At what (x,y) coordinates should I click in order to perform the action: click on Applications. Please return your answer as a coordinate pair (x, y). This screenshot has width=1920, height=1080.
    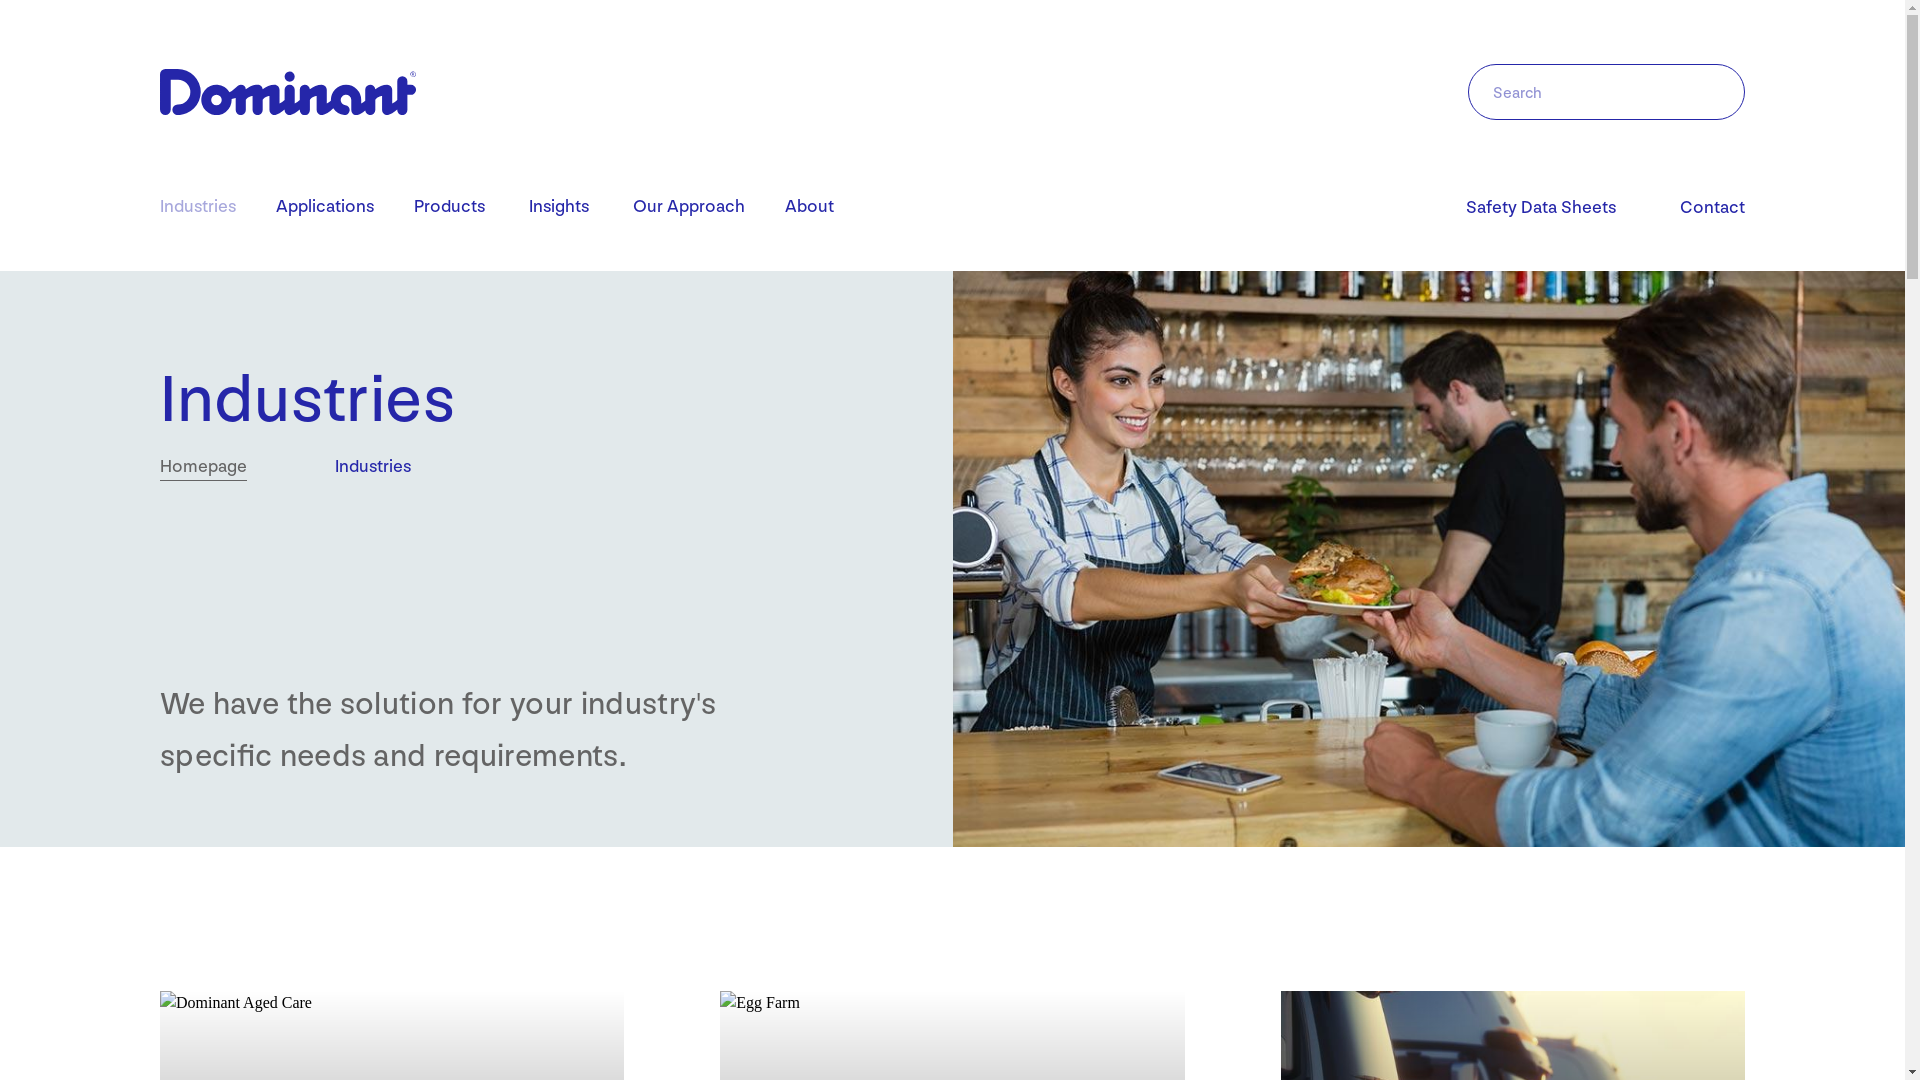
    Looking at the image, I should click on (325, 208).